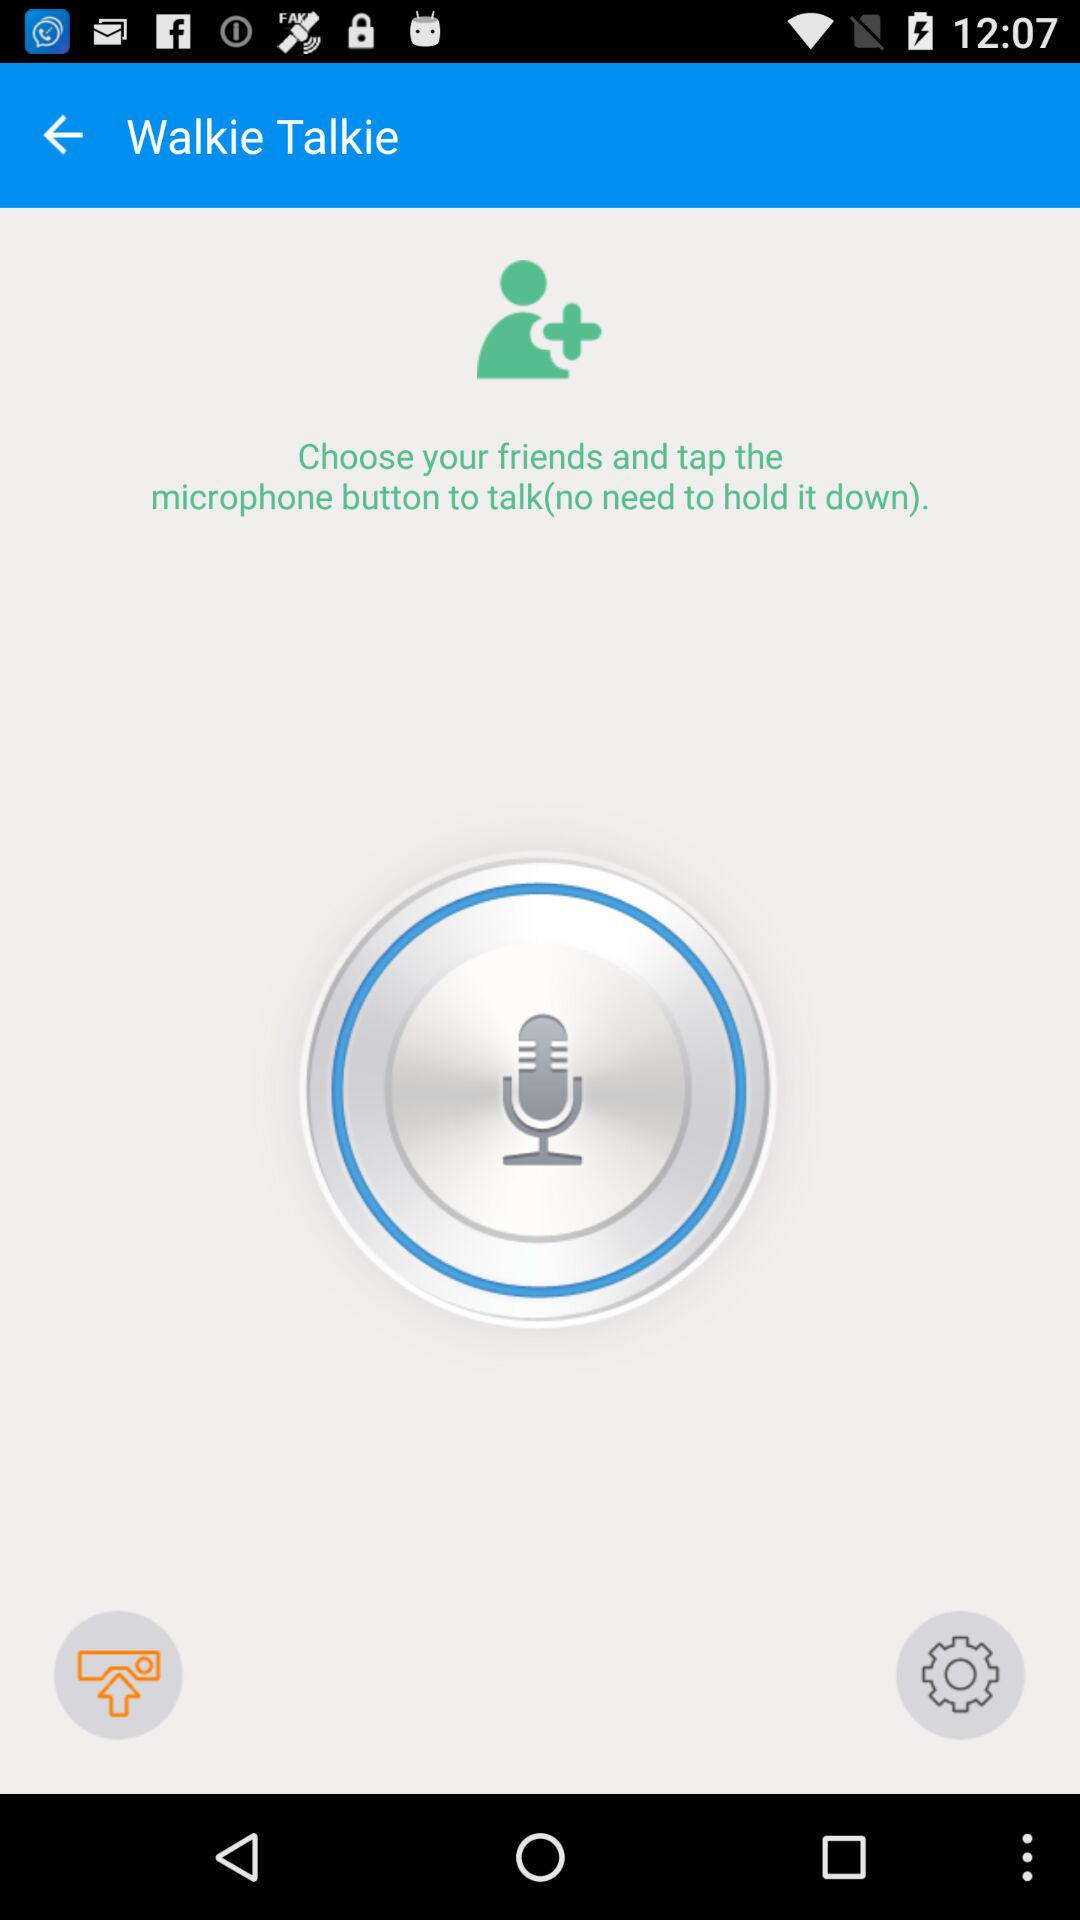 This screenshot has width=1080, height=1920. Describe the element at coordinates (540, 1090) in the screenshot. I see `like` at that location.